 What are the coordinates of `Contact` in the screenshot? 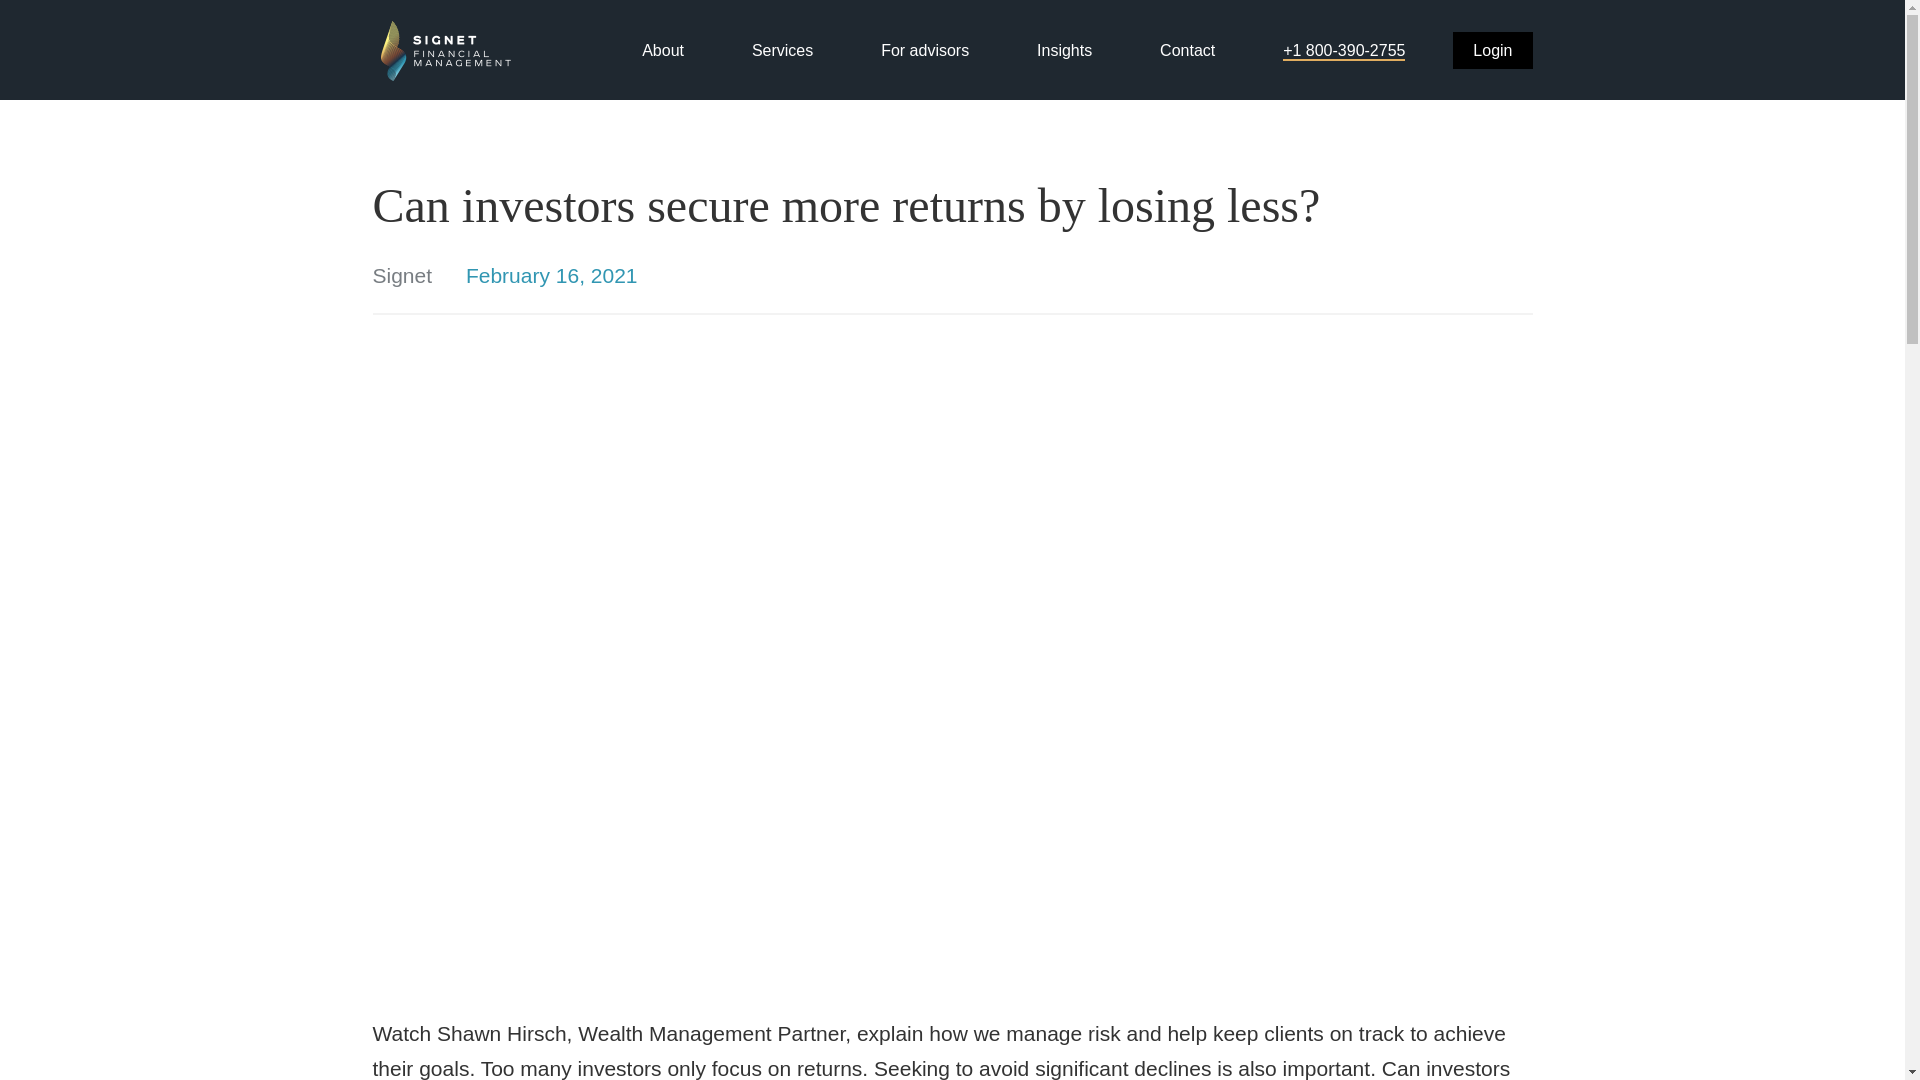 It's located at (1187, 50).